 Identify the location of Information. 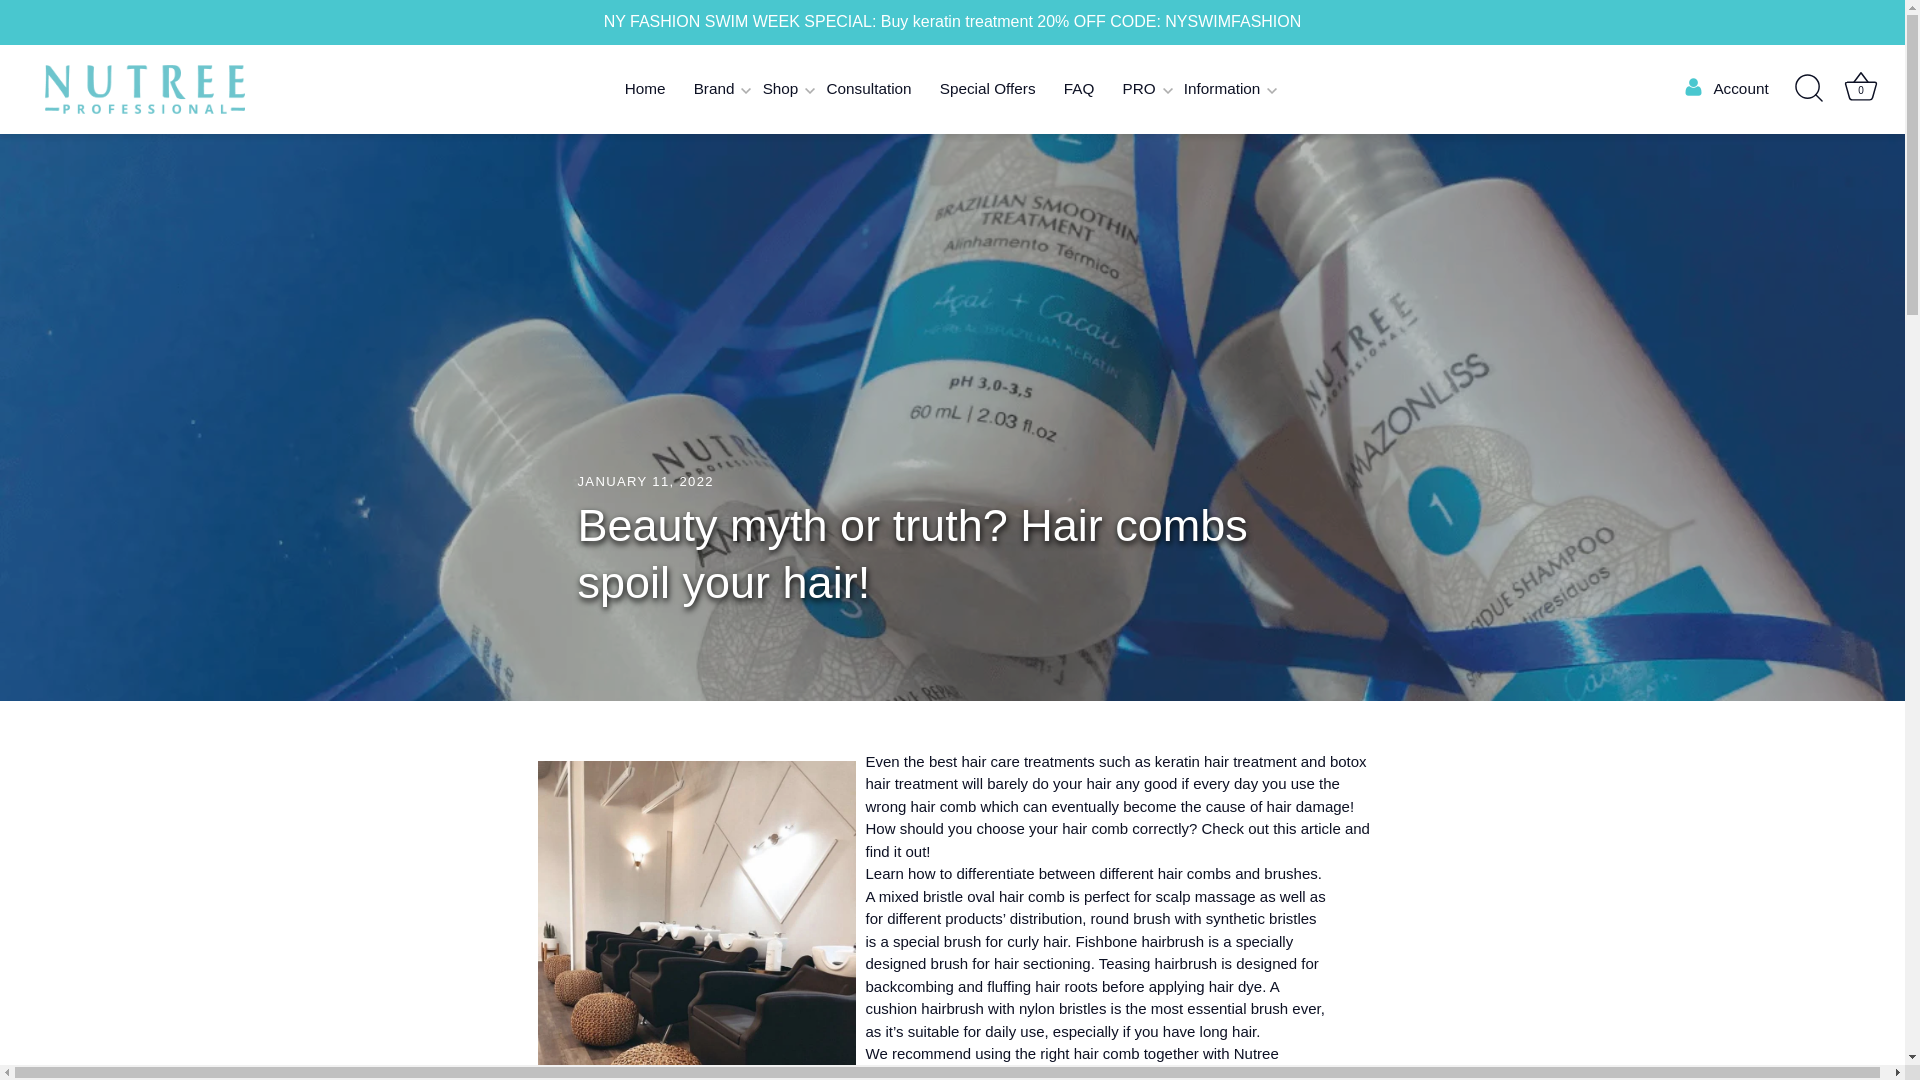
(1222, 90).